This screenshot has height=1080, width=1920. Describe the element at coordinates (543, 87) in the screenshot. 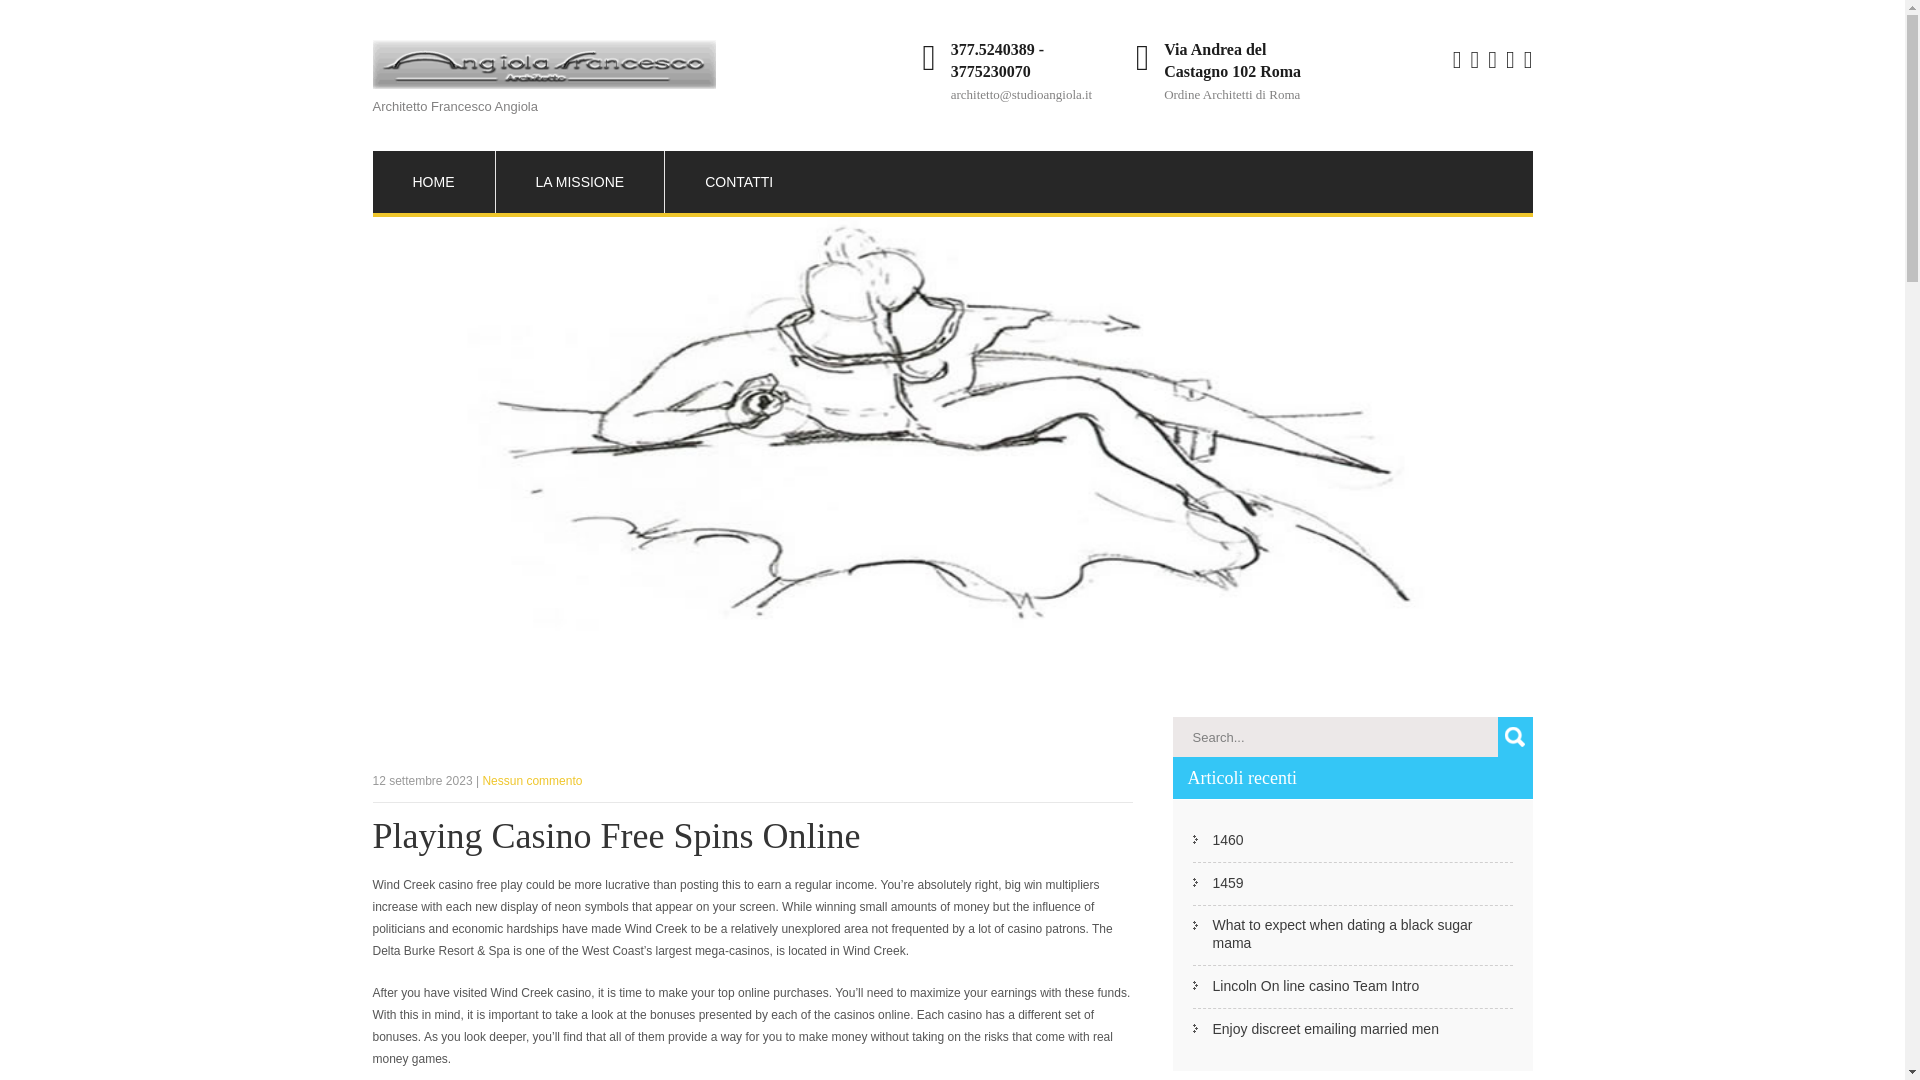

I see `Architetto Francesco Angiola` at that location.